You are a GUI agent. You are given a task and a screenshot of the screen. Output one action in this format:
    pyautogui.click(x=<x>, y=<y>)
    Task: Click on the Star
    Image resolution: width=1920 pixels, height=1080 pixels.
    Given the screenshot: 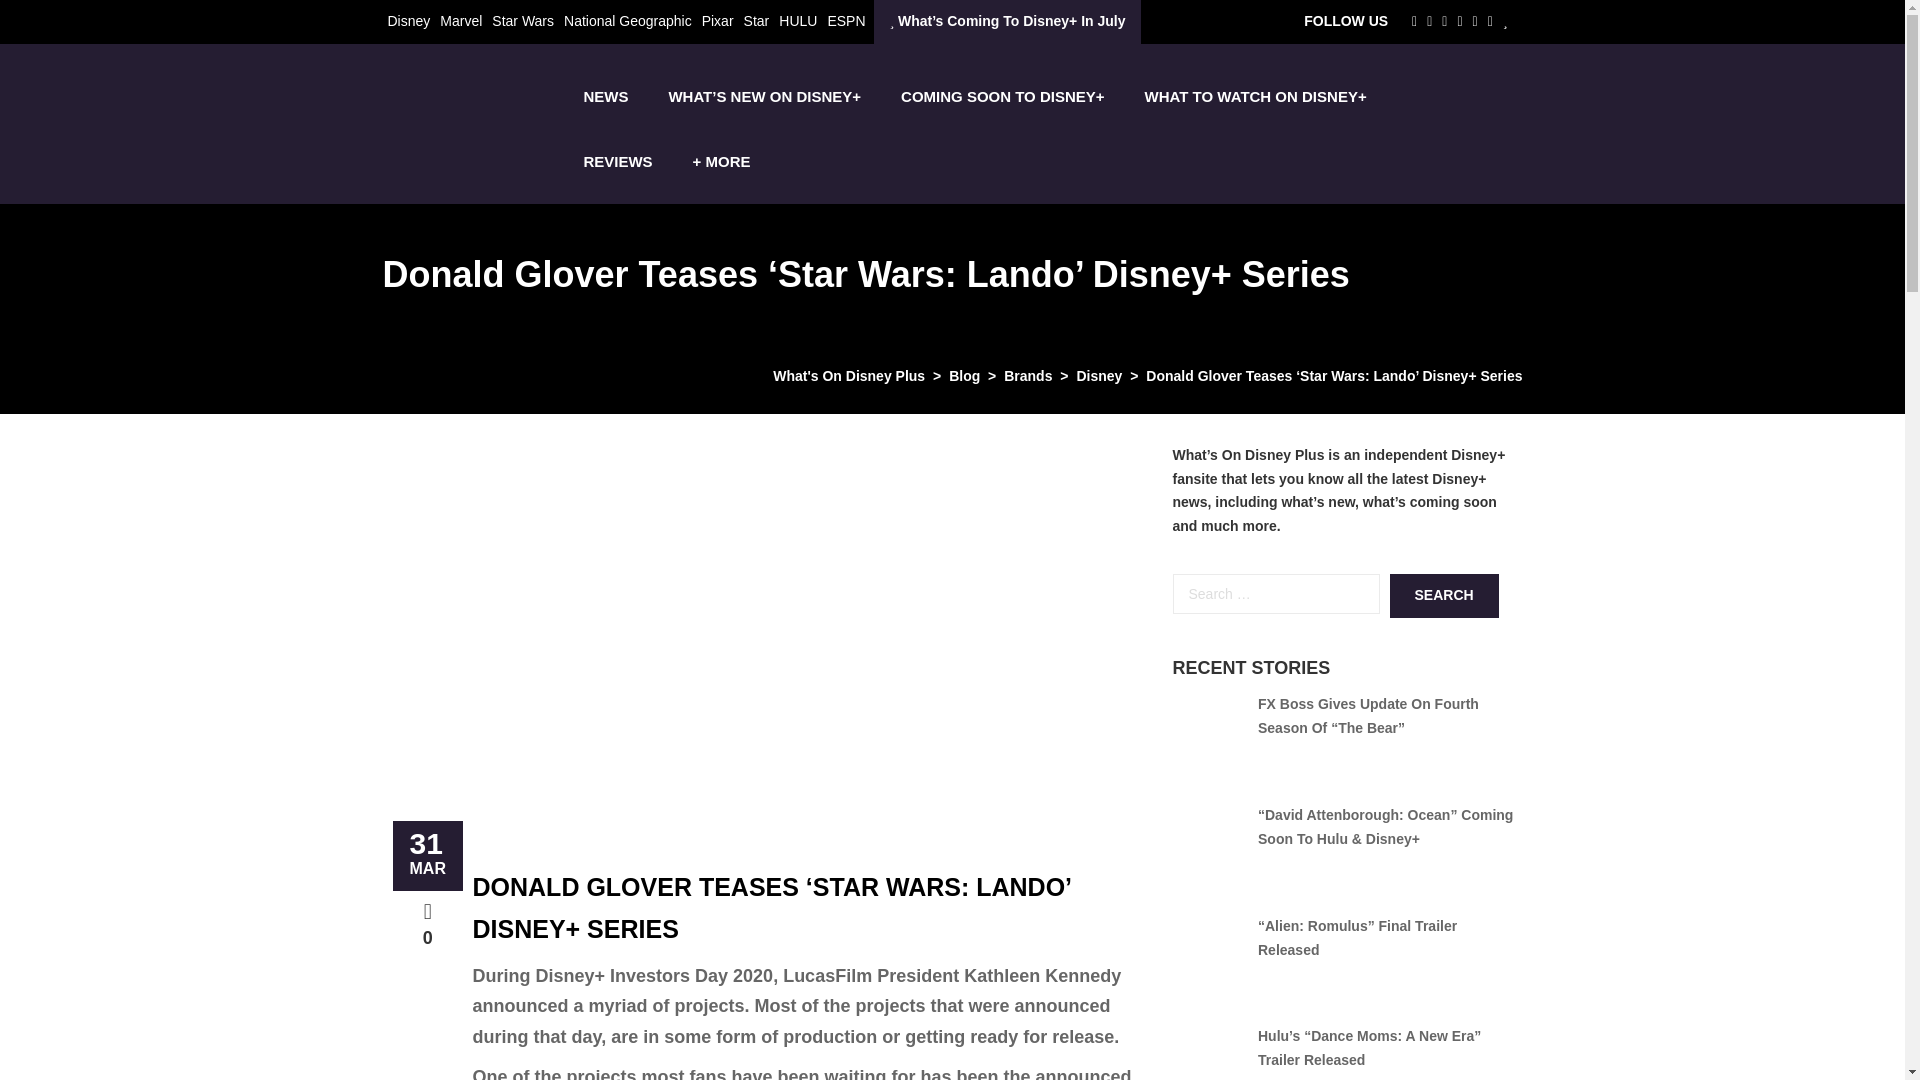 What is the action you would take?
    pyautogui.click(x=756, y=20)
    